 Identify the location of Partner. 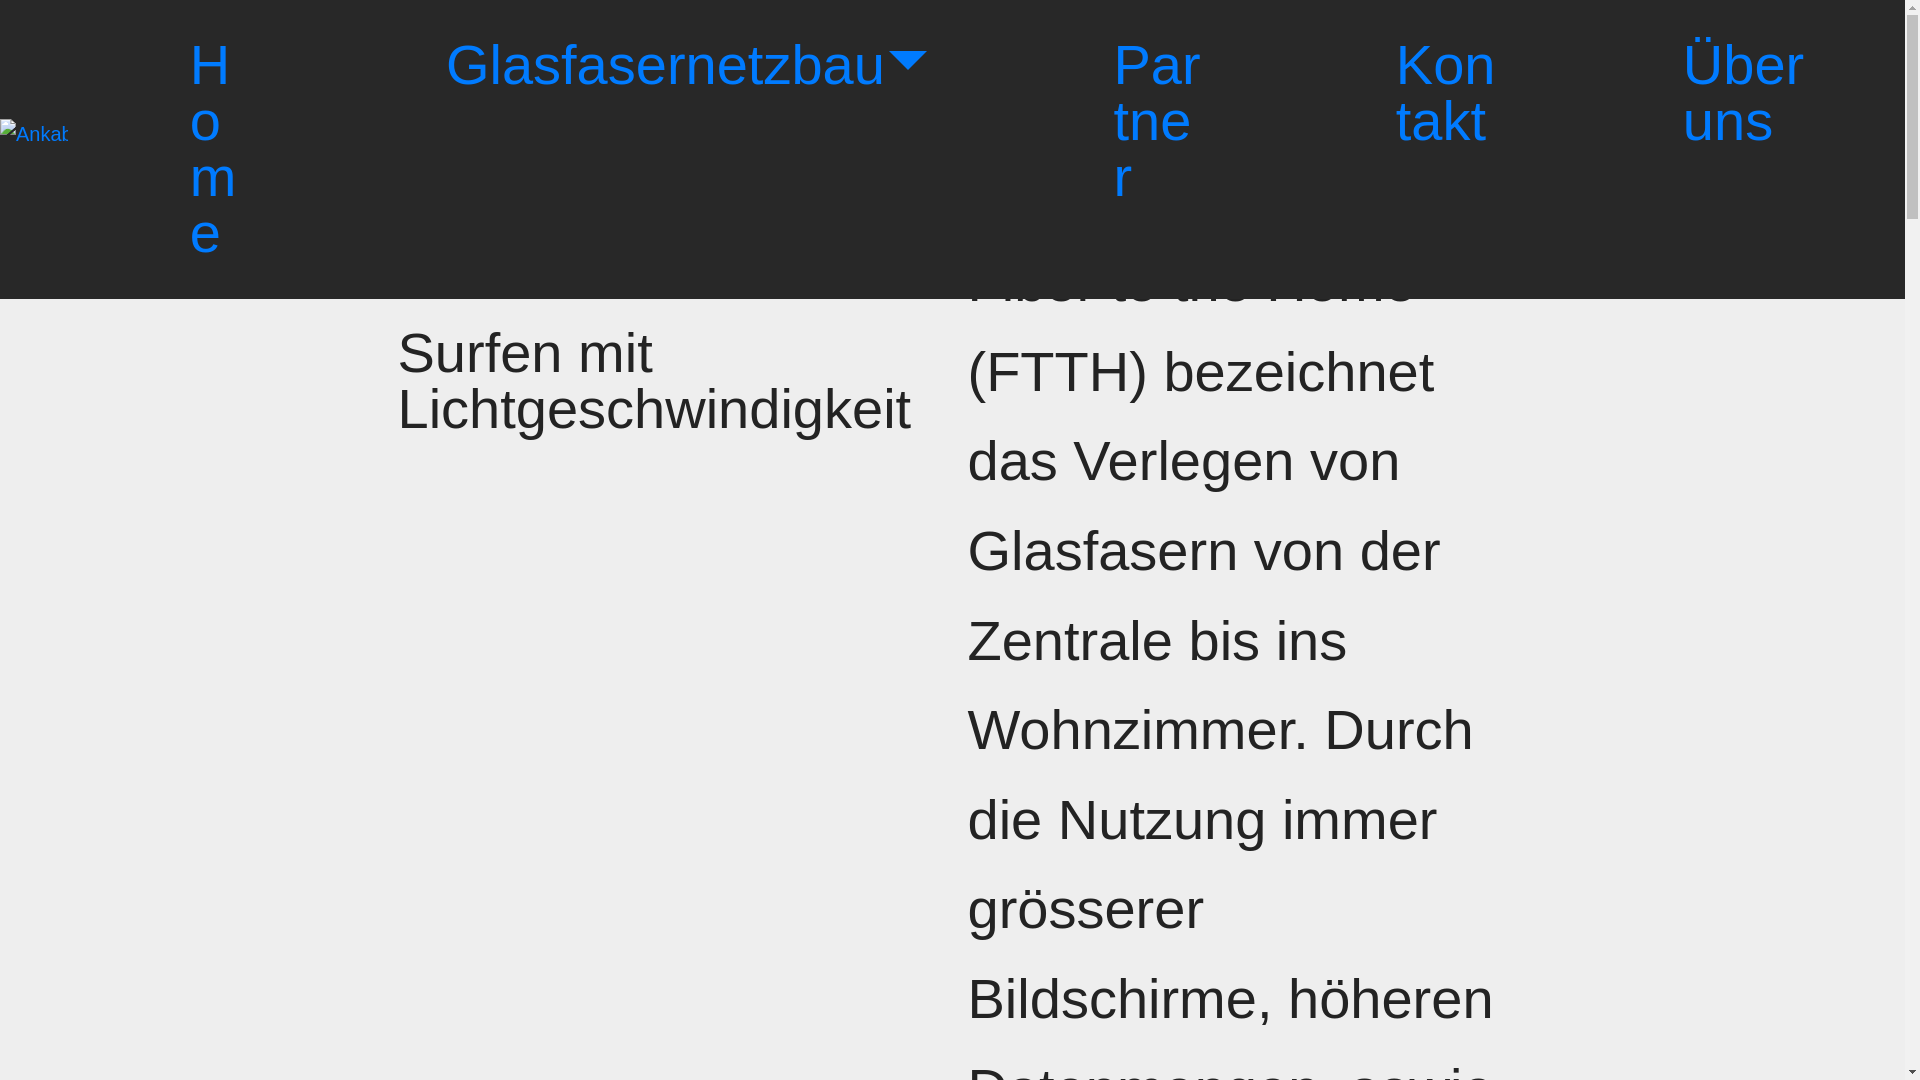
(1161, 122).